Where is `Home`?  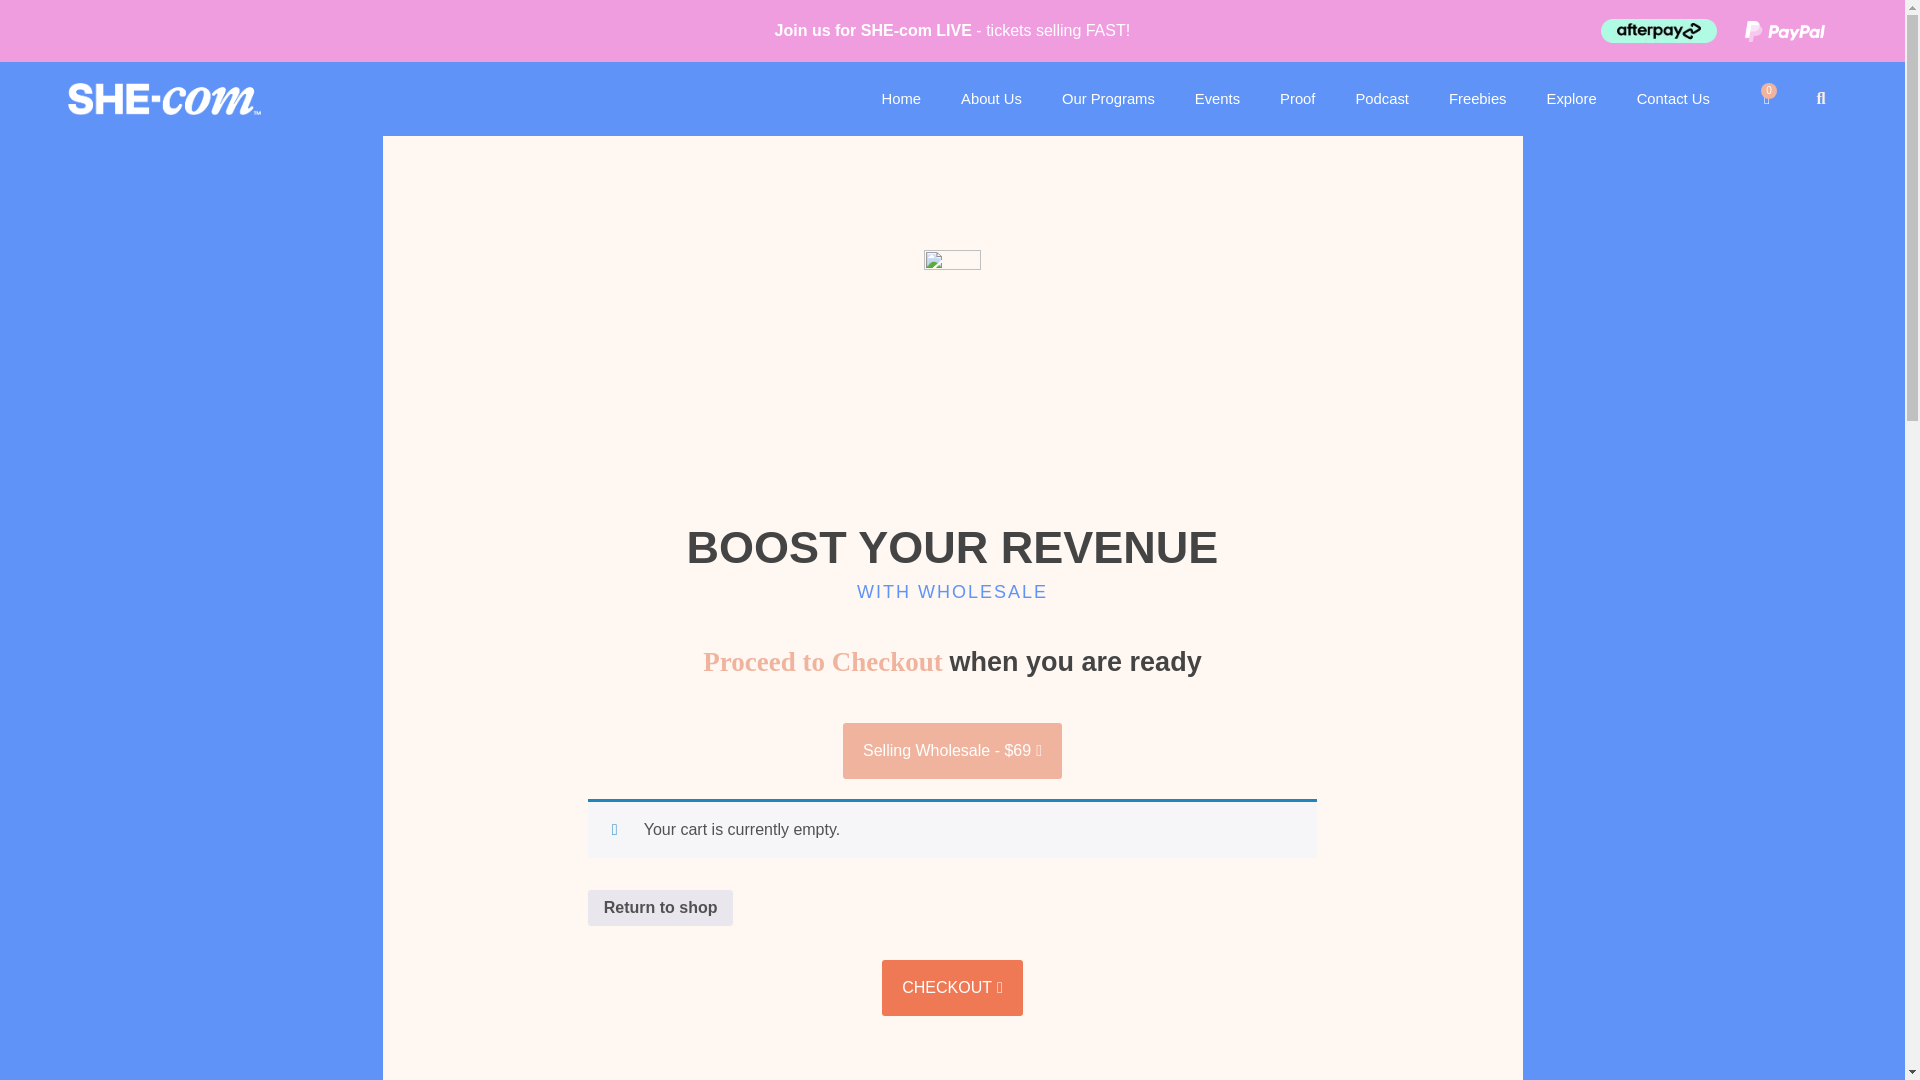
Home is located at coordinates (901, 98).